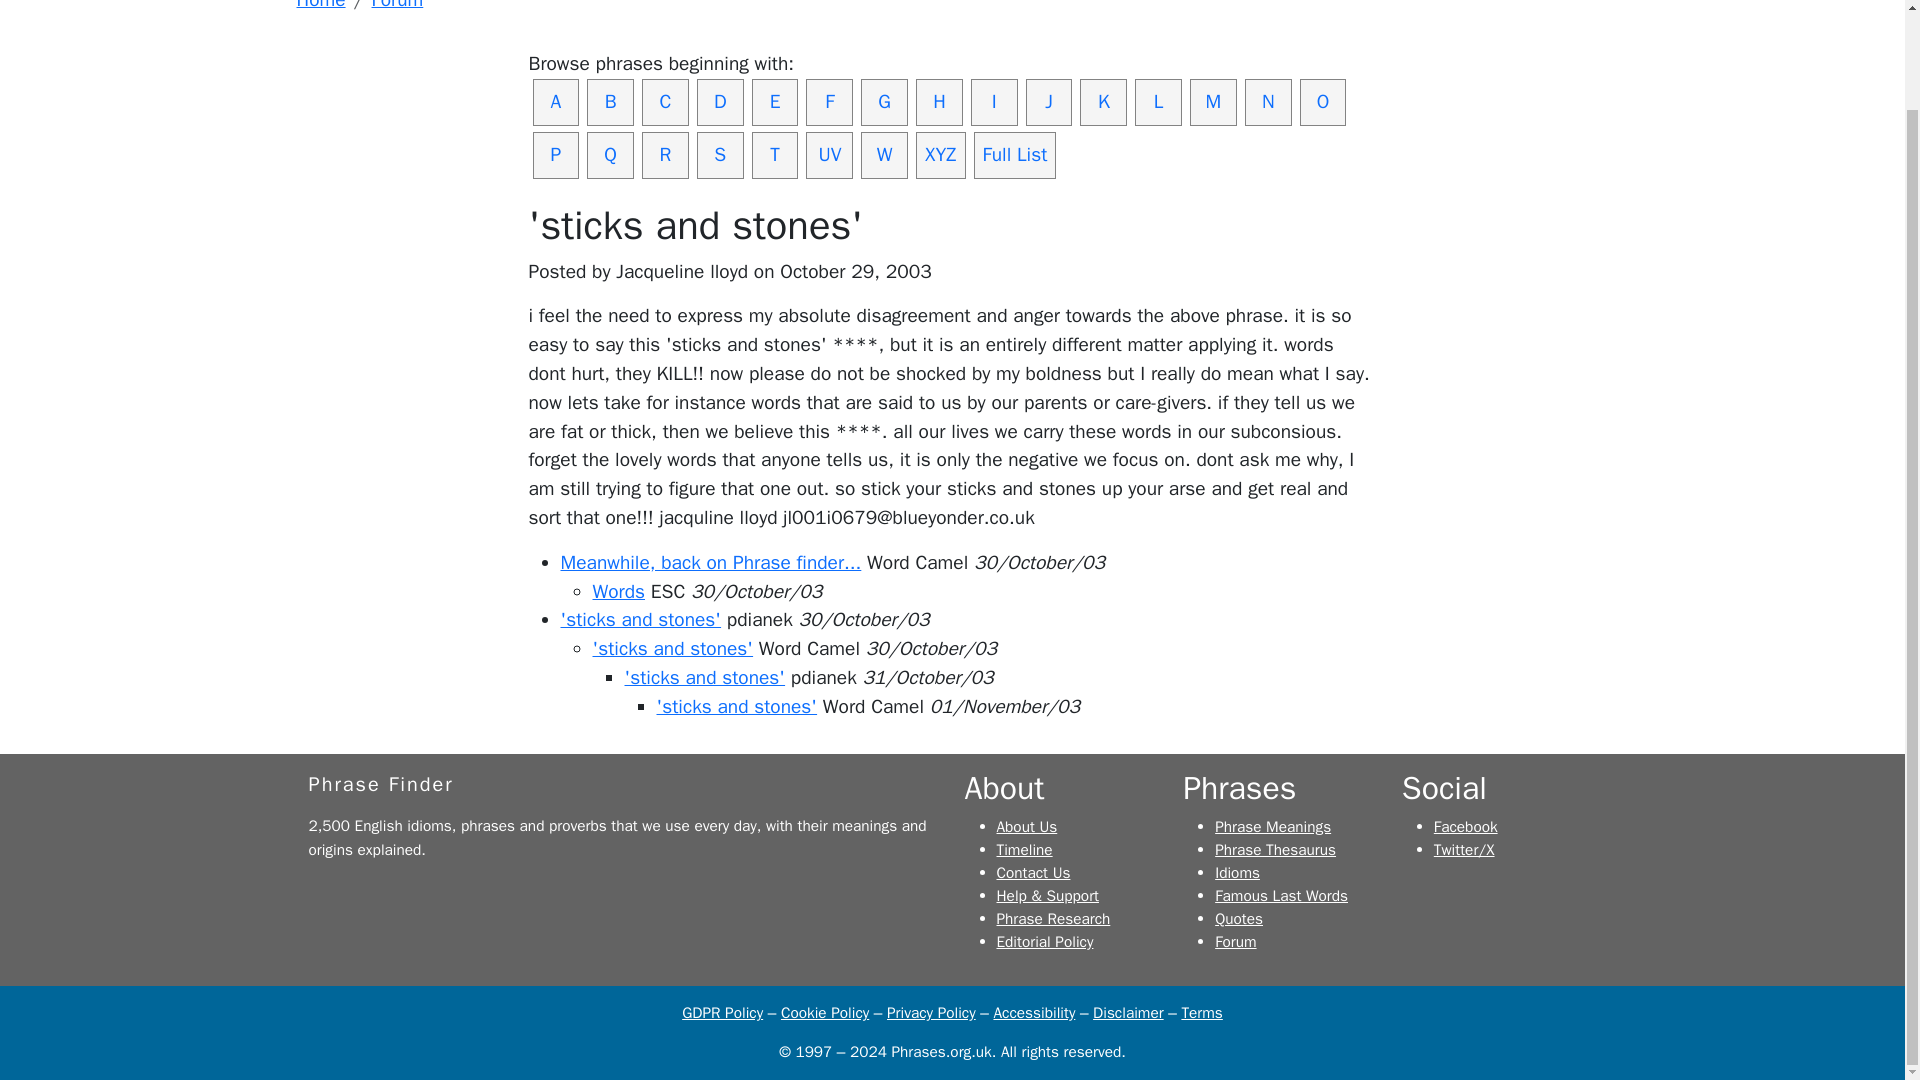  Describe the element at coordinates (610, 155) in the screenshot. I see `Q` at that location.